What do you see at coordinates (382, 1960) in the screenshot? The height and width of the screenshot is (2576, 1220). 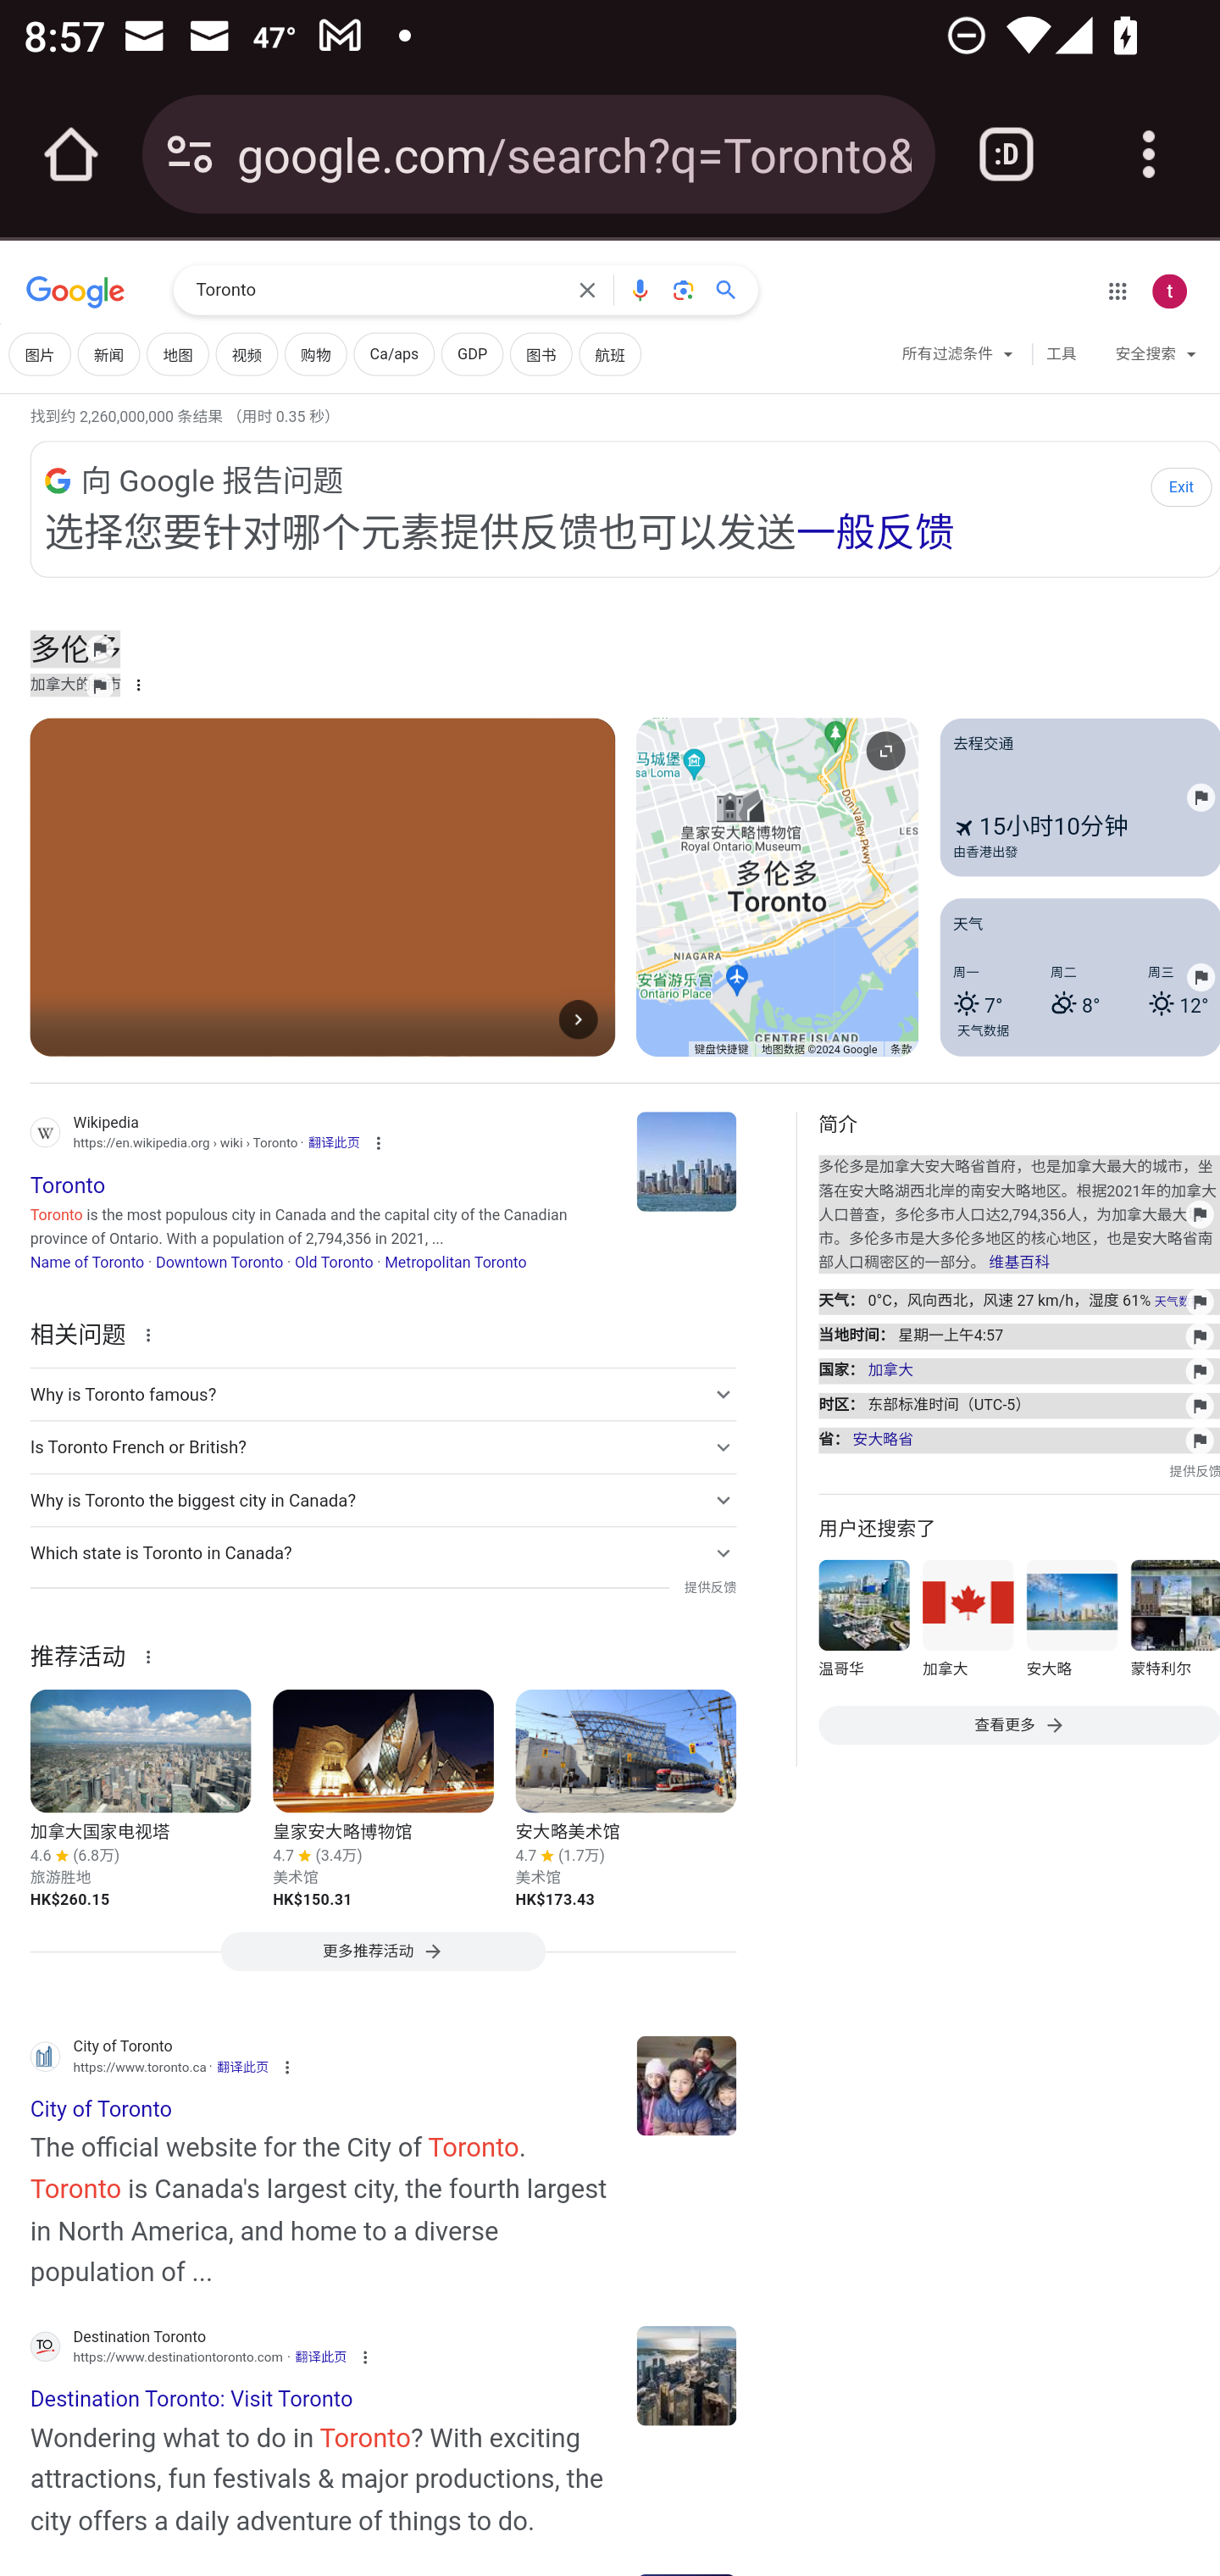 I see `更多推荐活动` at bounding box center [382, 1960].